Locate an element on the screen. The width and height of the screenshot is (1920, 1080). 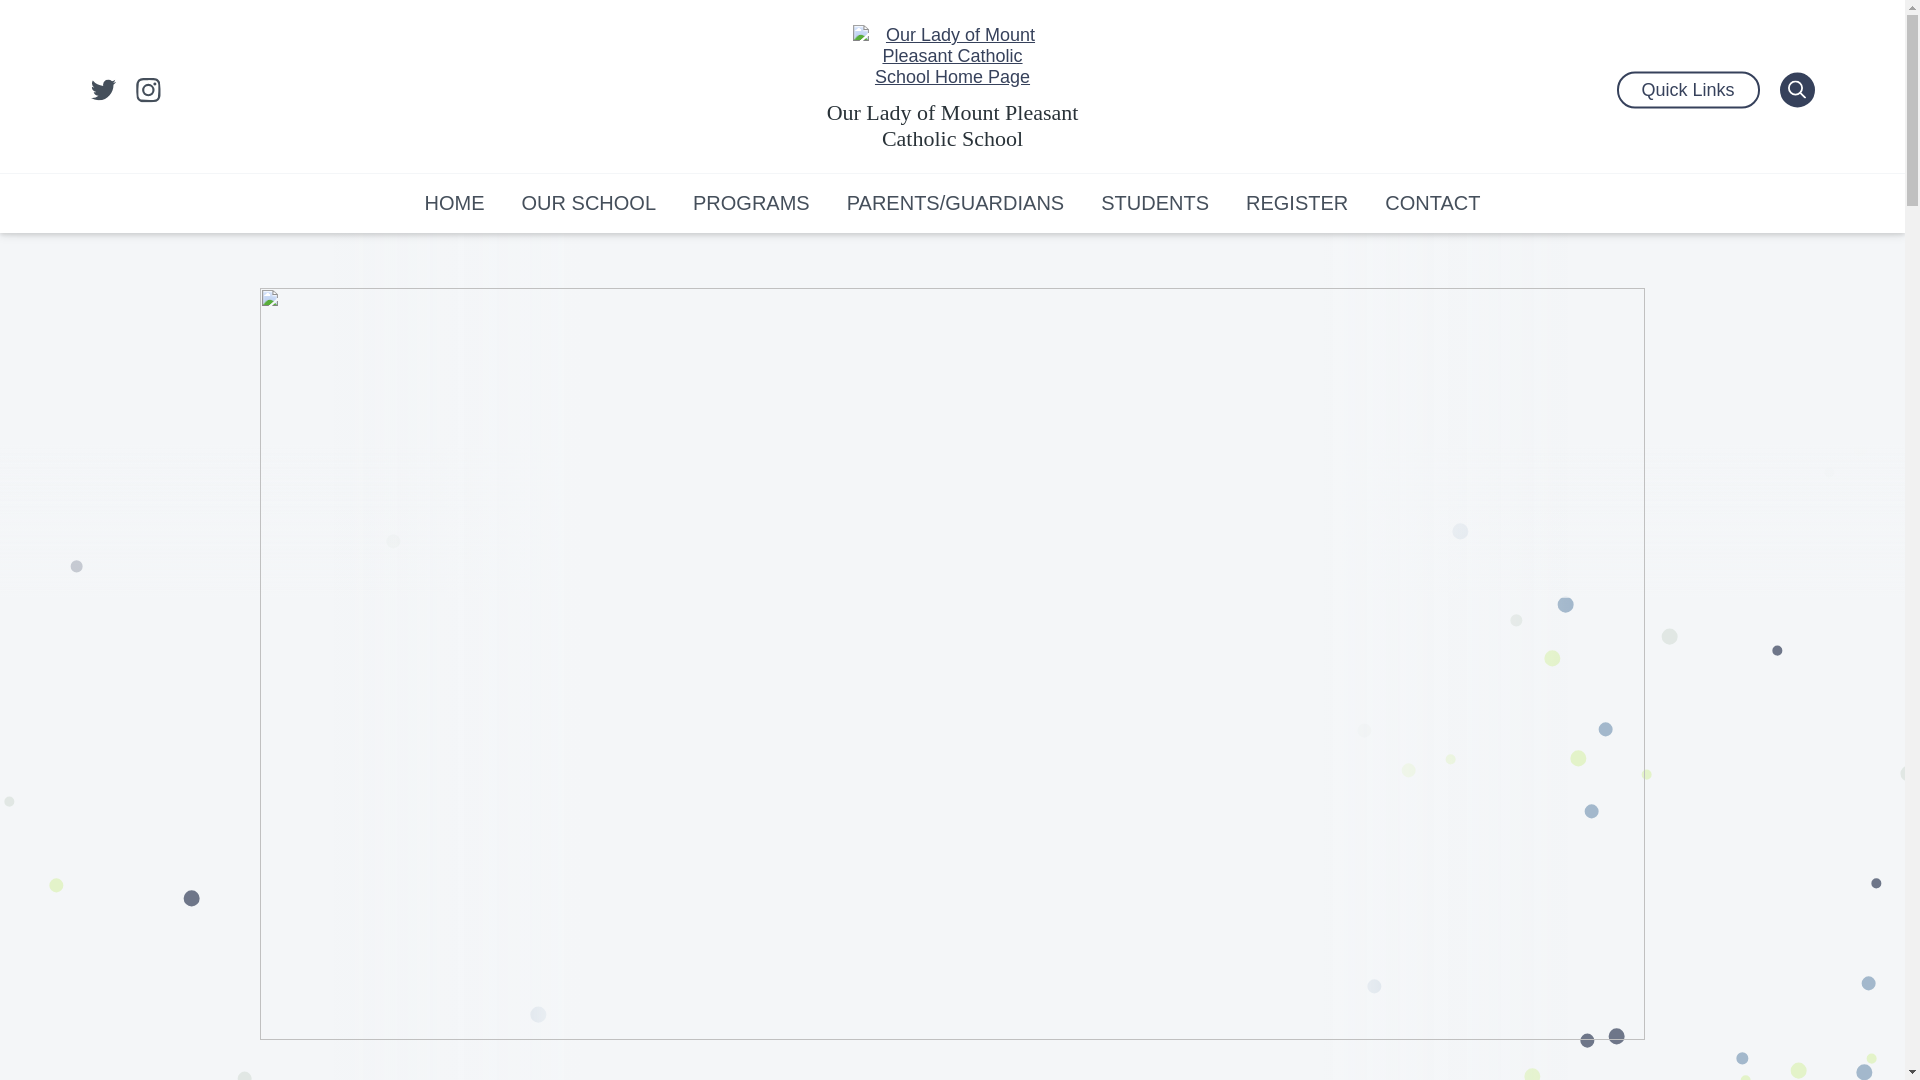
Our Lady of Mount Pleasant Catholic School's Twitter is located at coordinates (102, 90).